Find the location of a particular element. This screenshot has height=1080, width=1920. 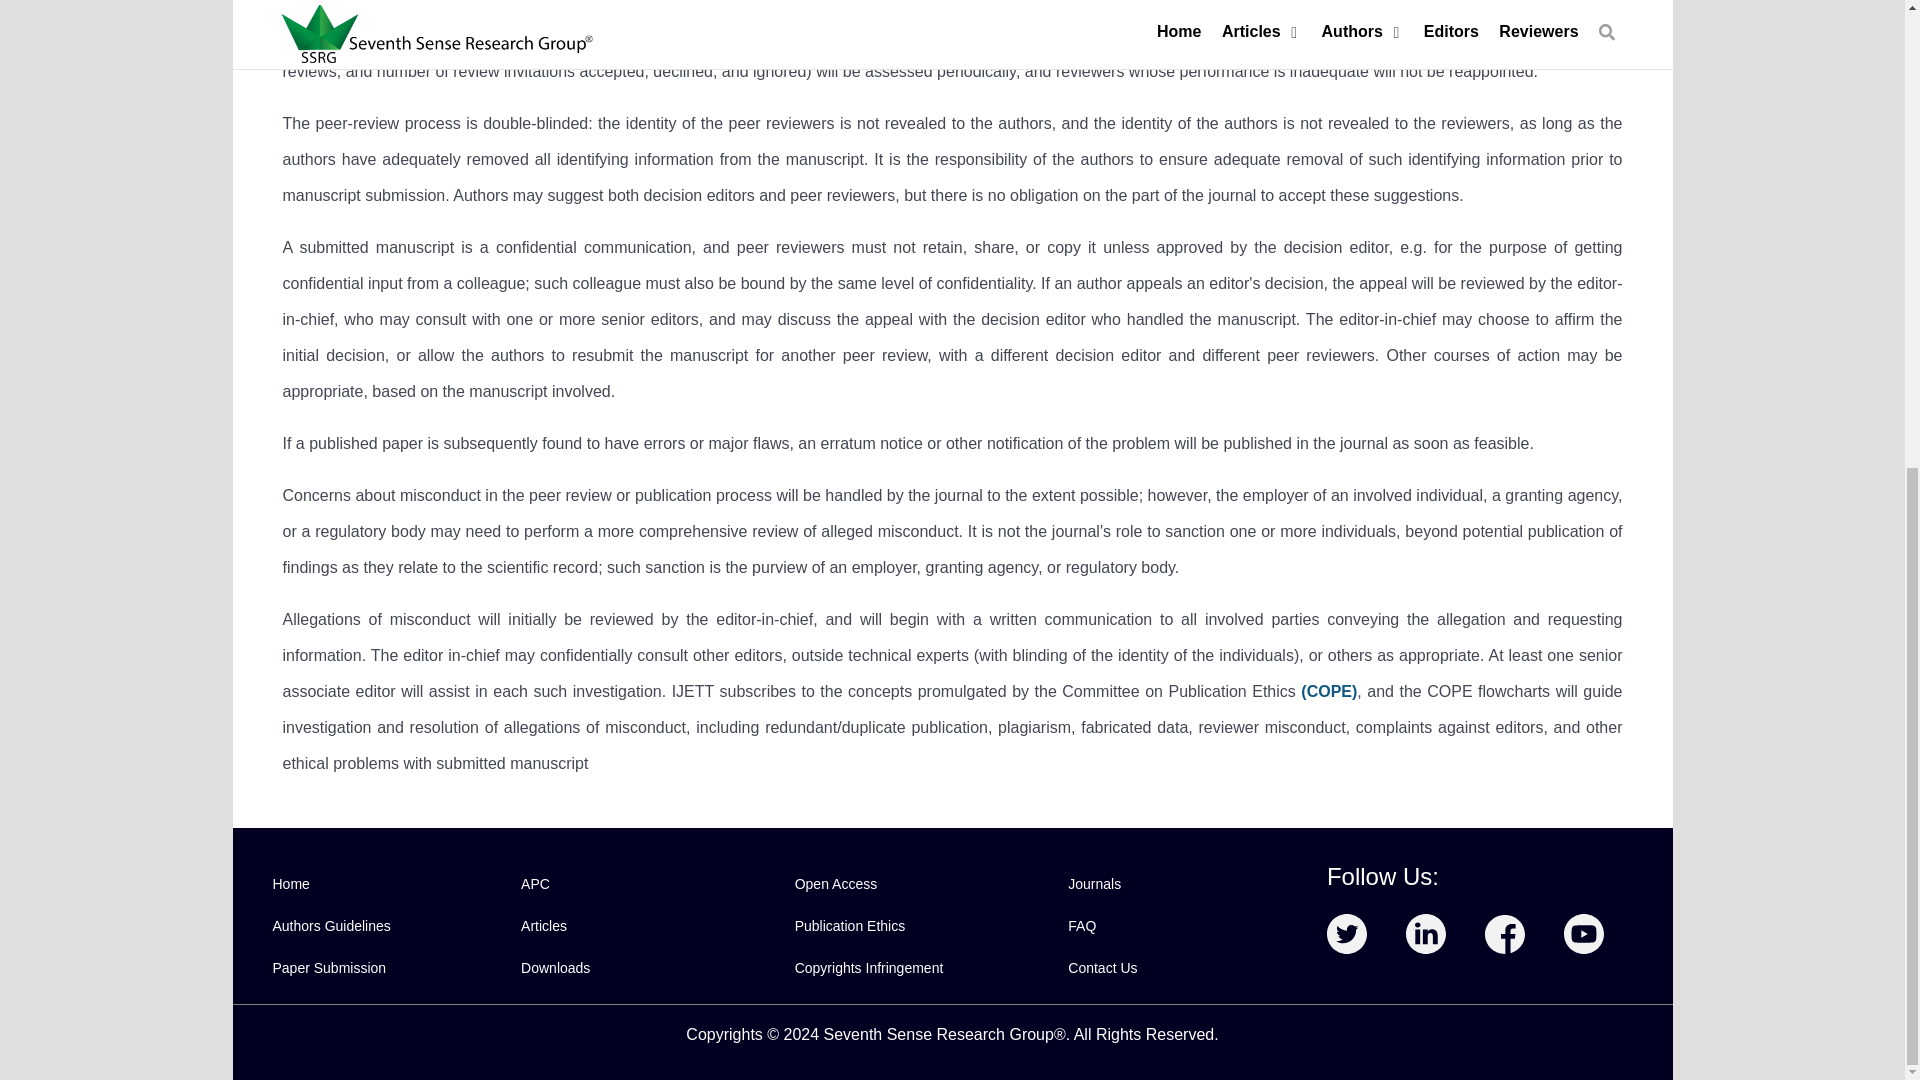

Home is located at coordinates (290, 884).